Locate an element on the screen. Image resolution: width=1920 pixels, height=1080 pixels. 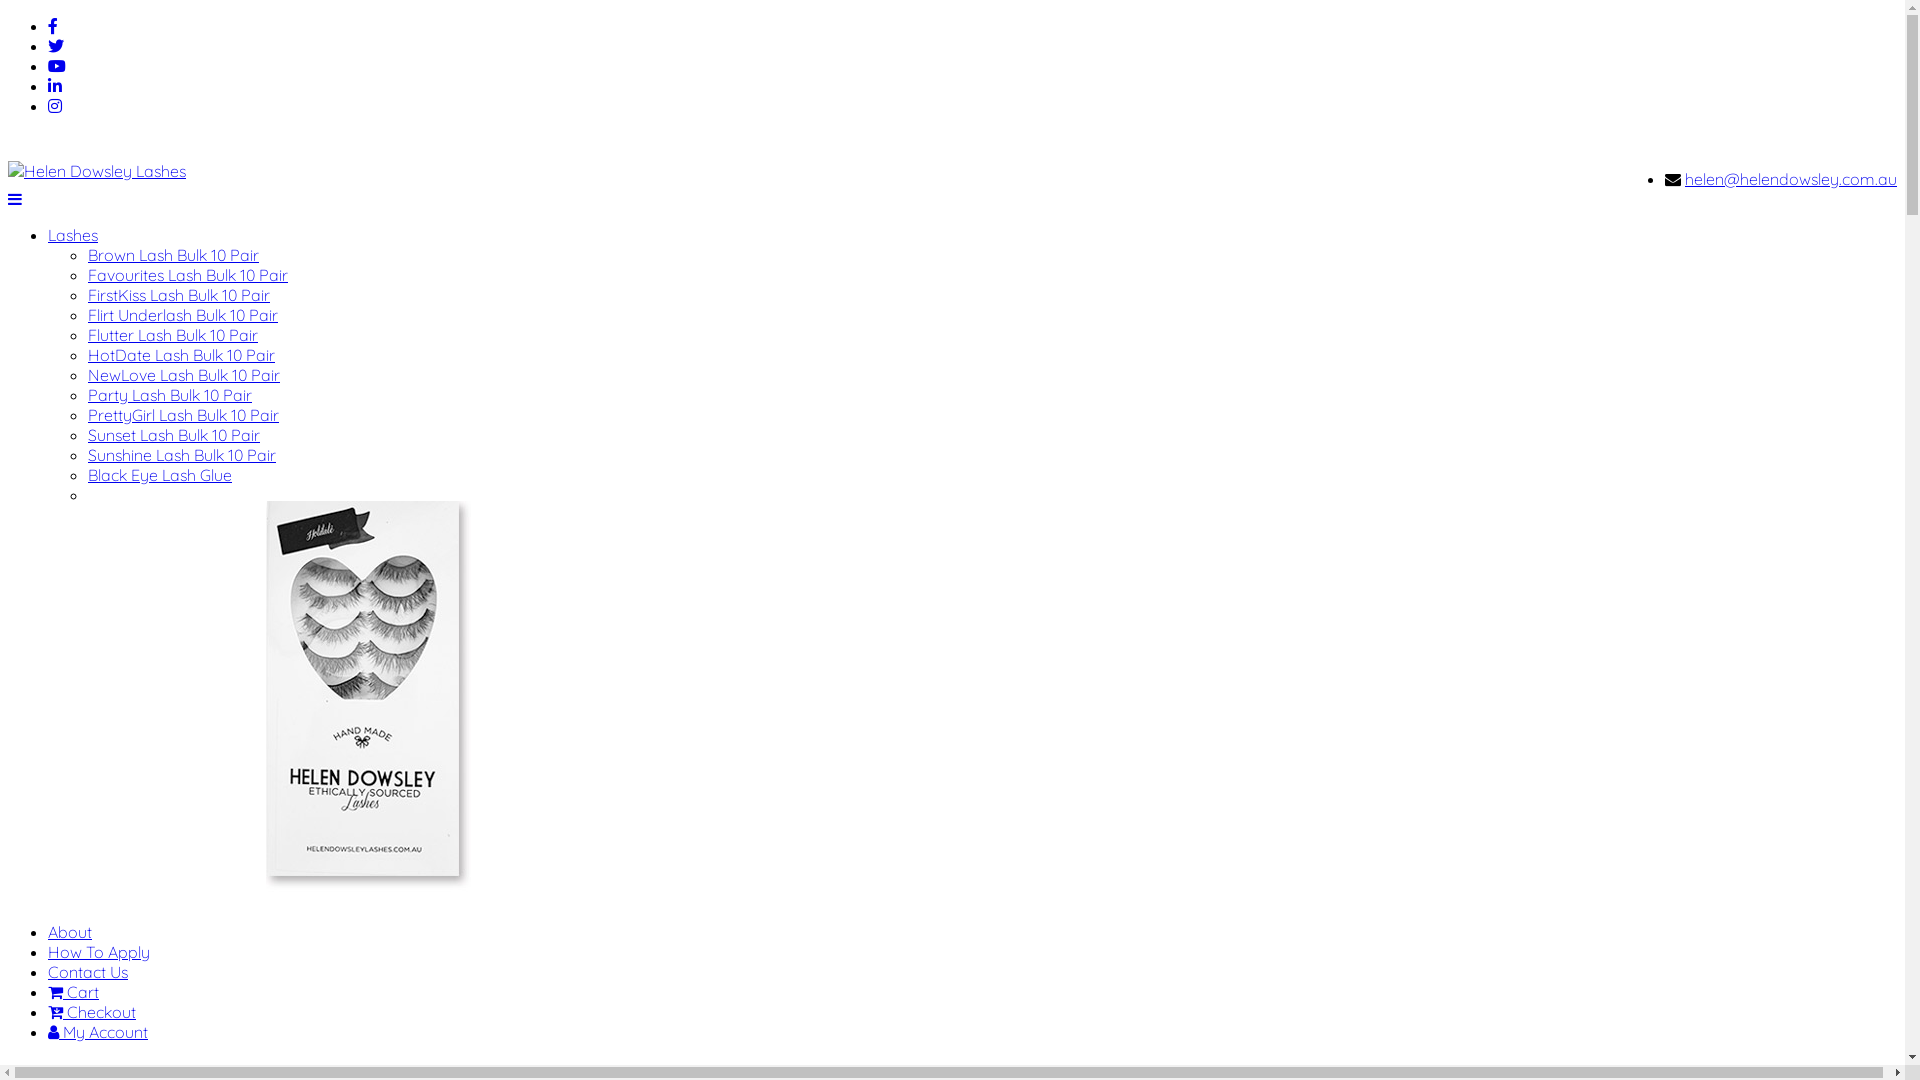
Lashes is located at coordinates (73, 235).